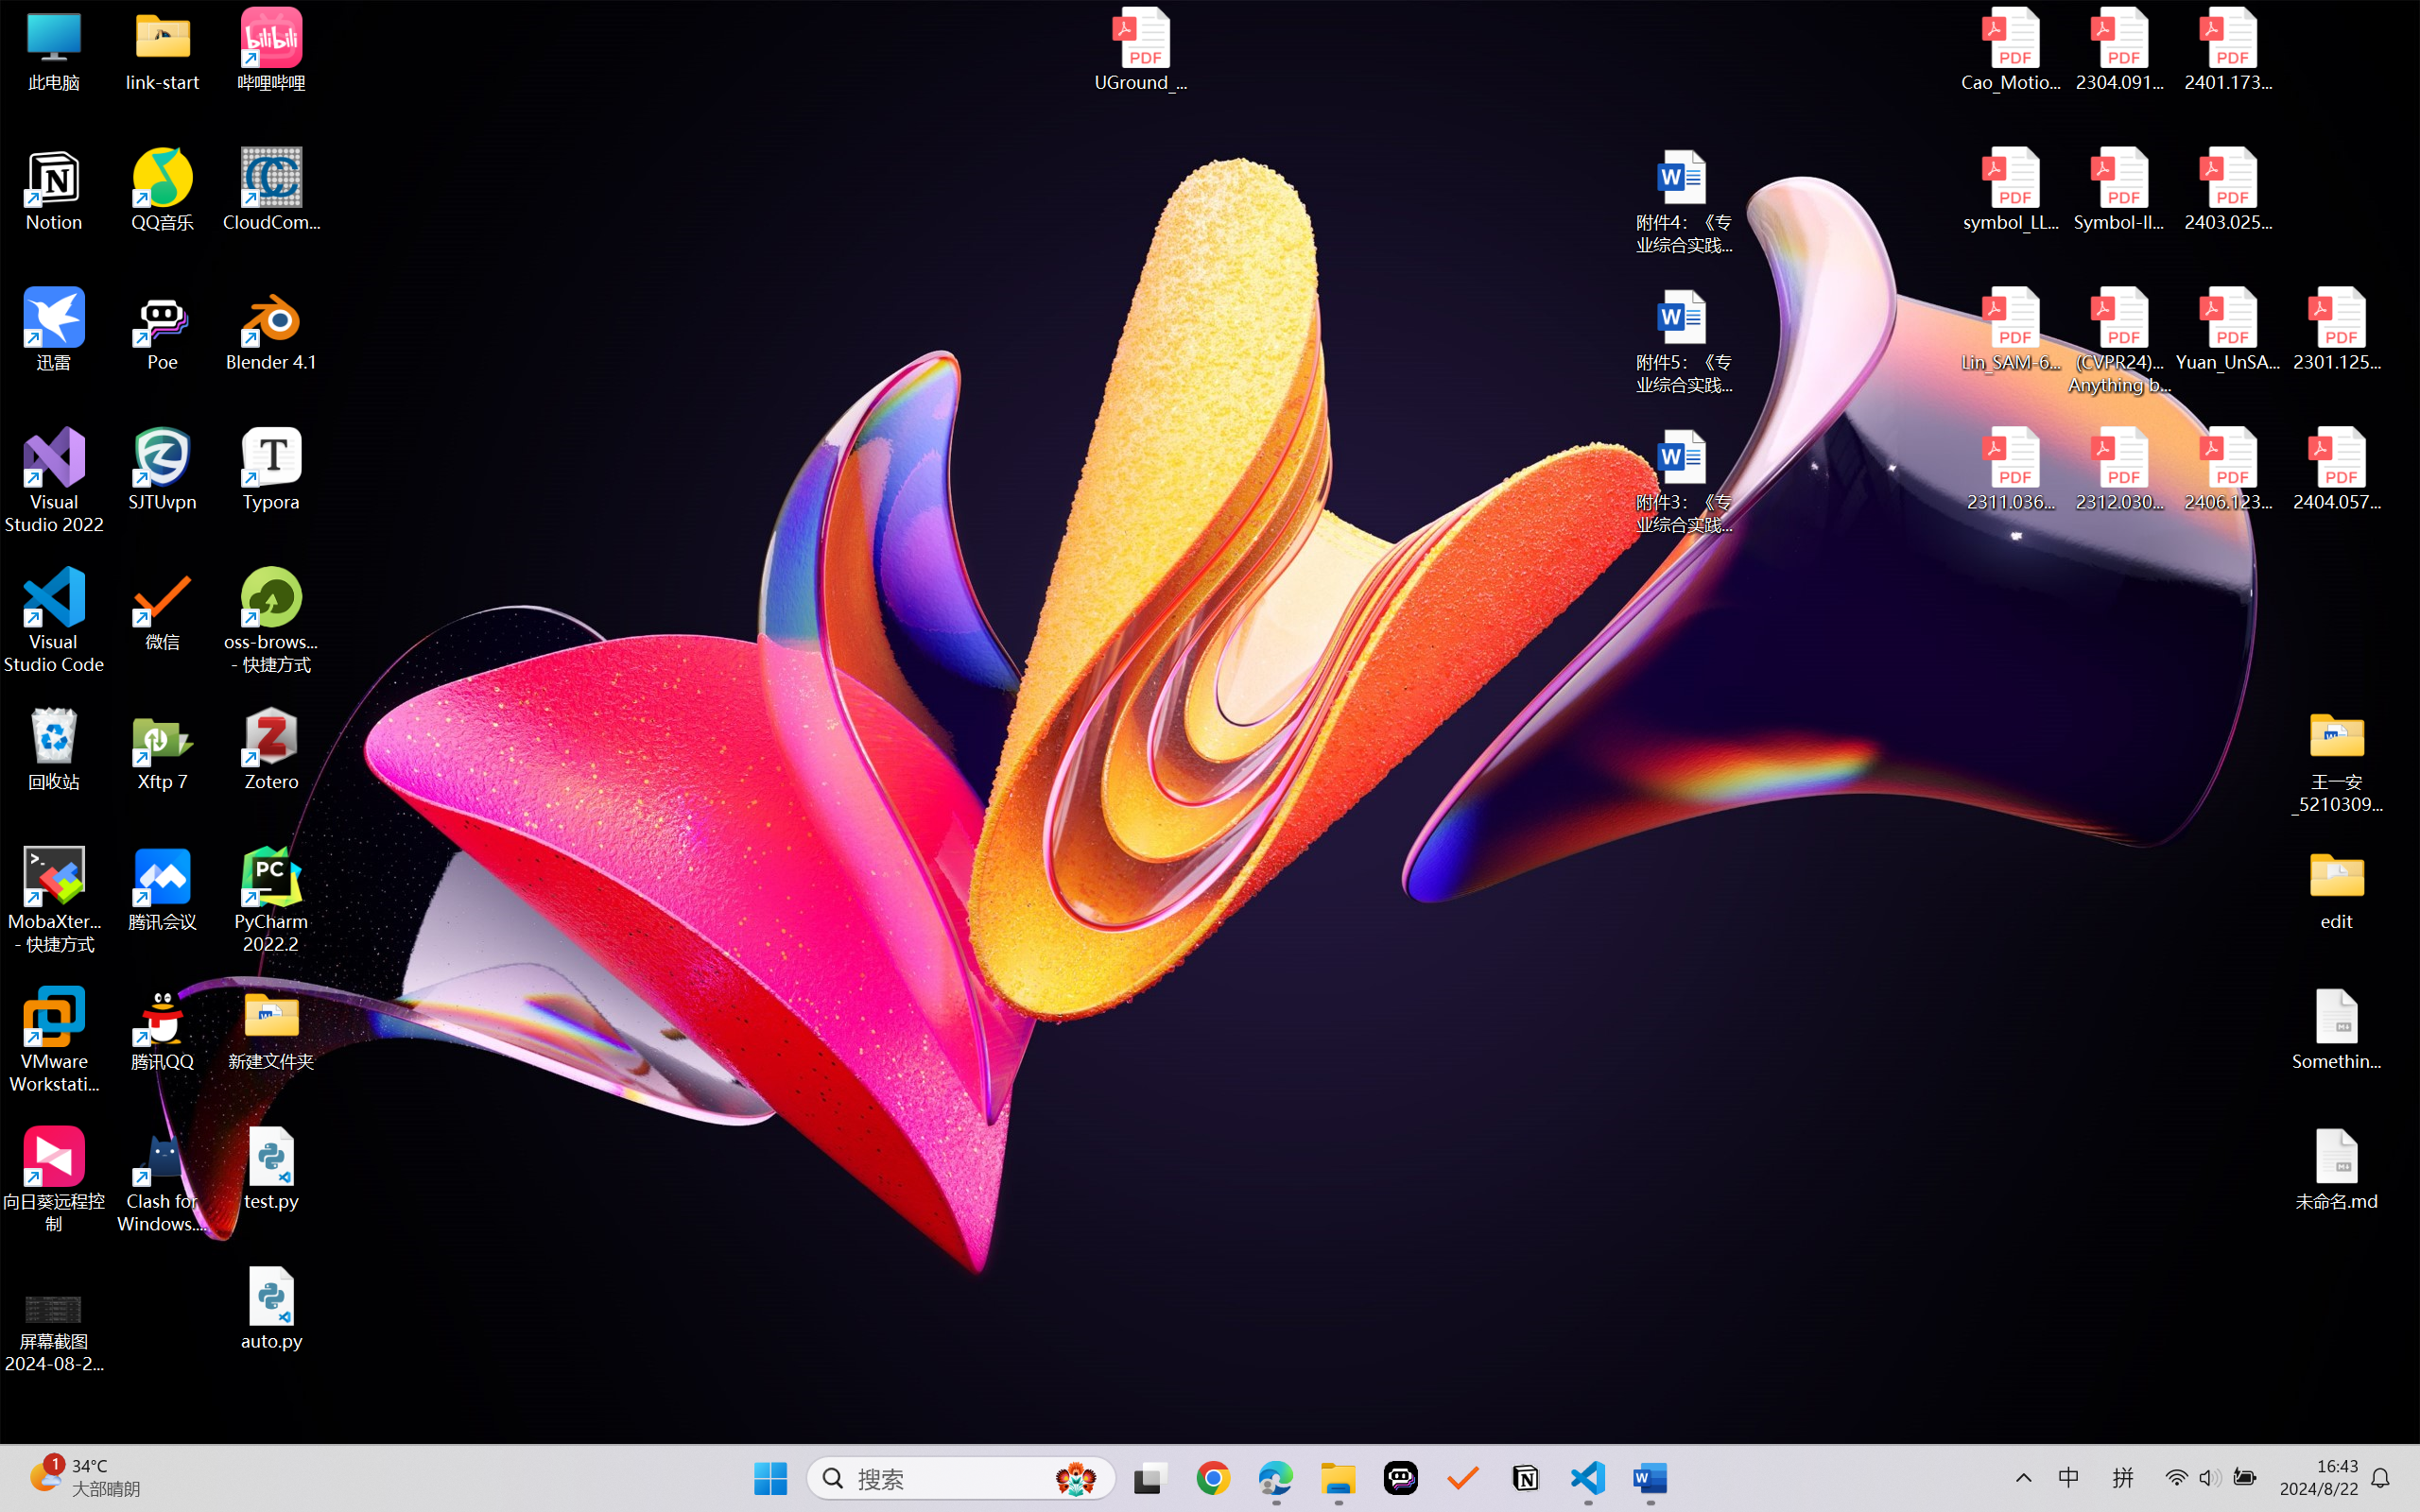  What do you see at coordinates (2337, 470) in the screenshot?
I see `2404.05719v1.pdf` at bounding box center [2337, 470].